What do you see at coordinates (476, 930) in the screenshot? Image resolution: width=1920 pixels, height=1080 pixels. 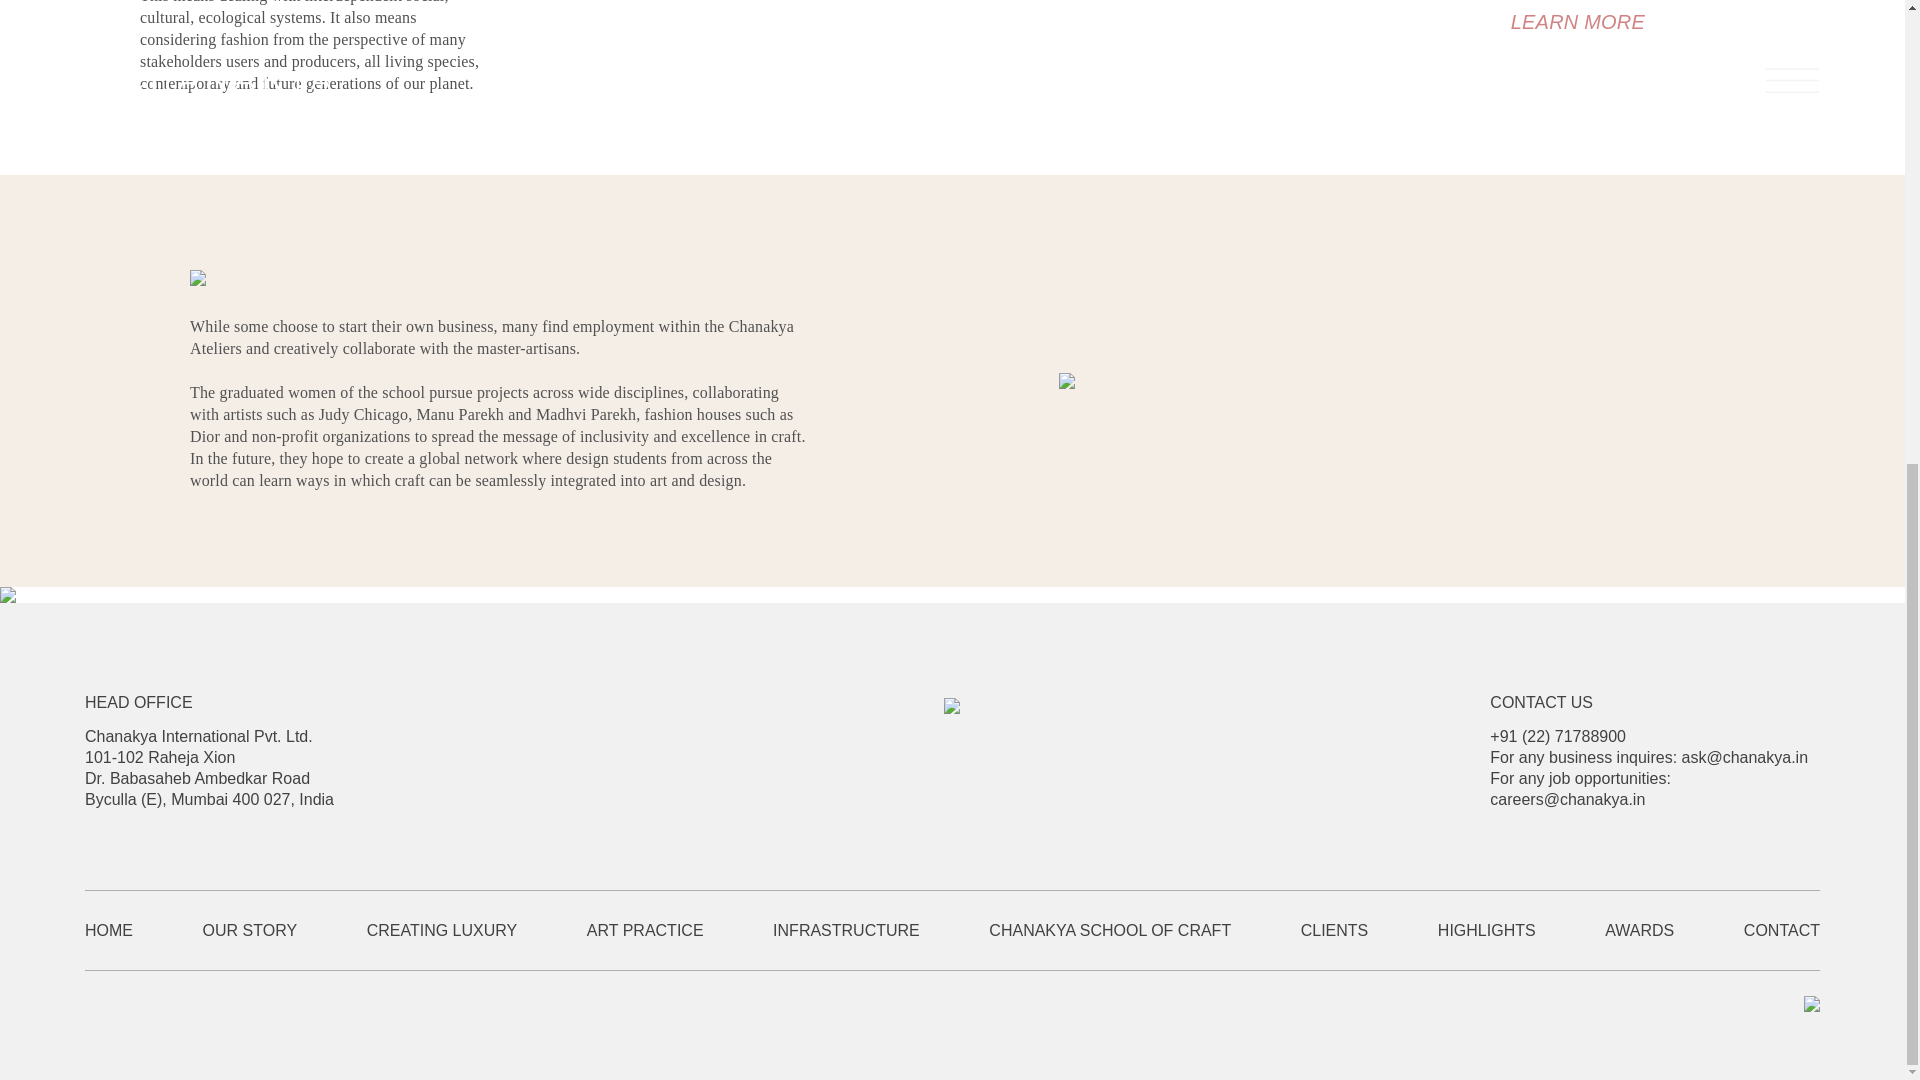 I see `CREATING LUXURY` at bounding box center [476, 930].